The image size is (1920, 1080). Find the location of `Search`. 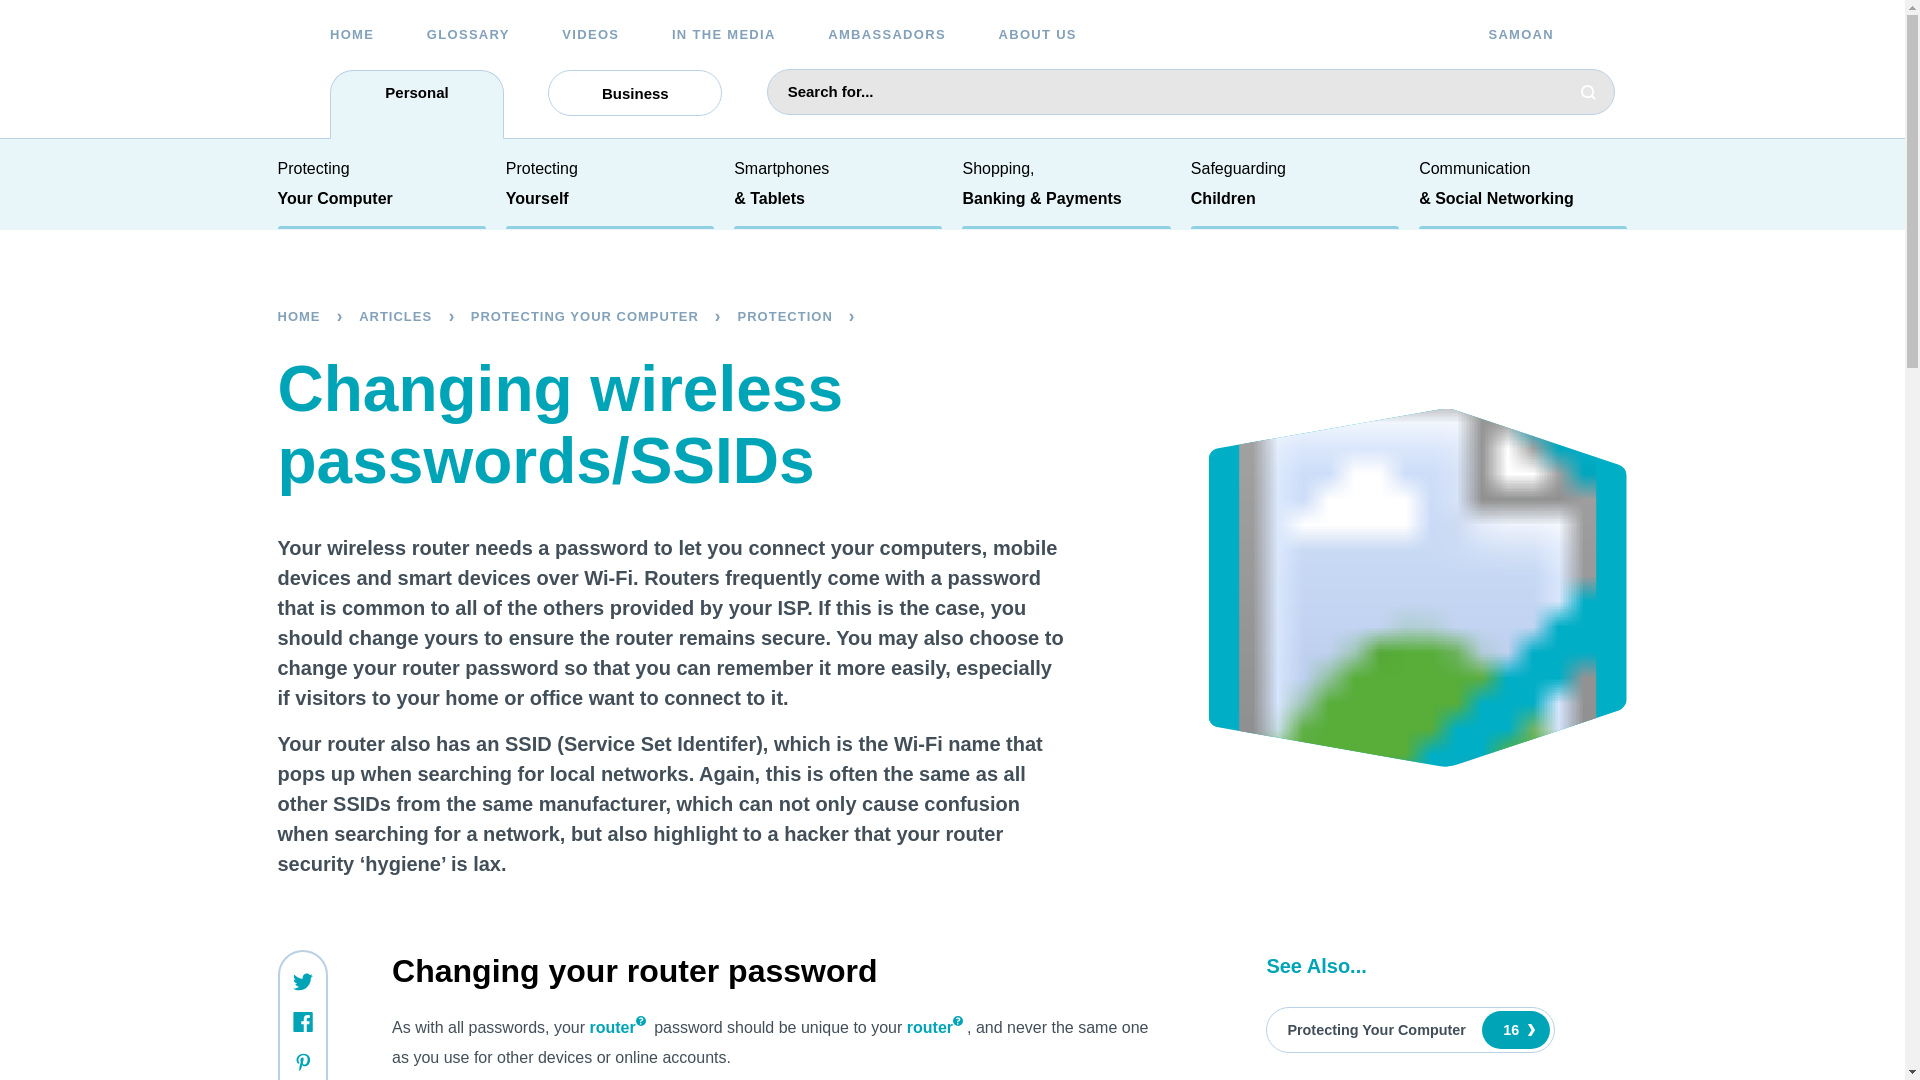

Search is located at coordinates (1589, 92).